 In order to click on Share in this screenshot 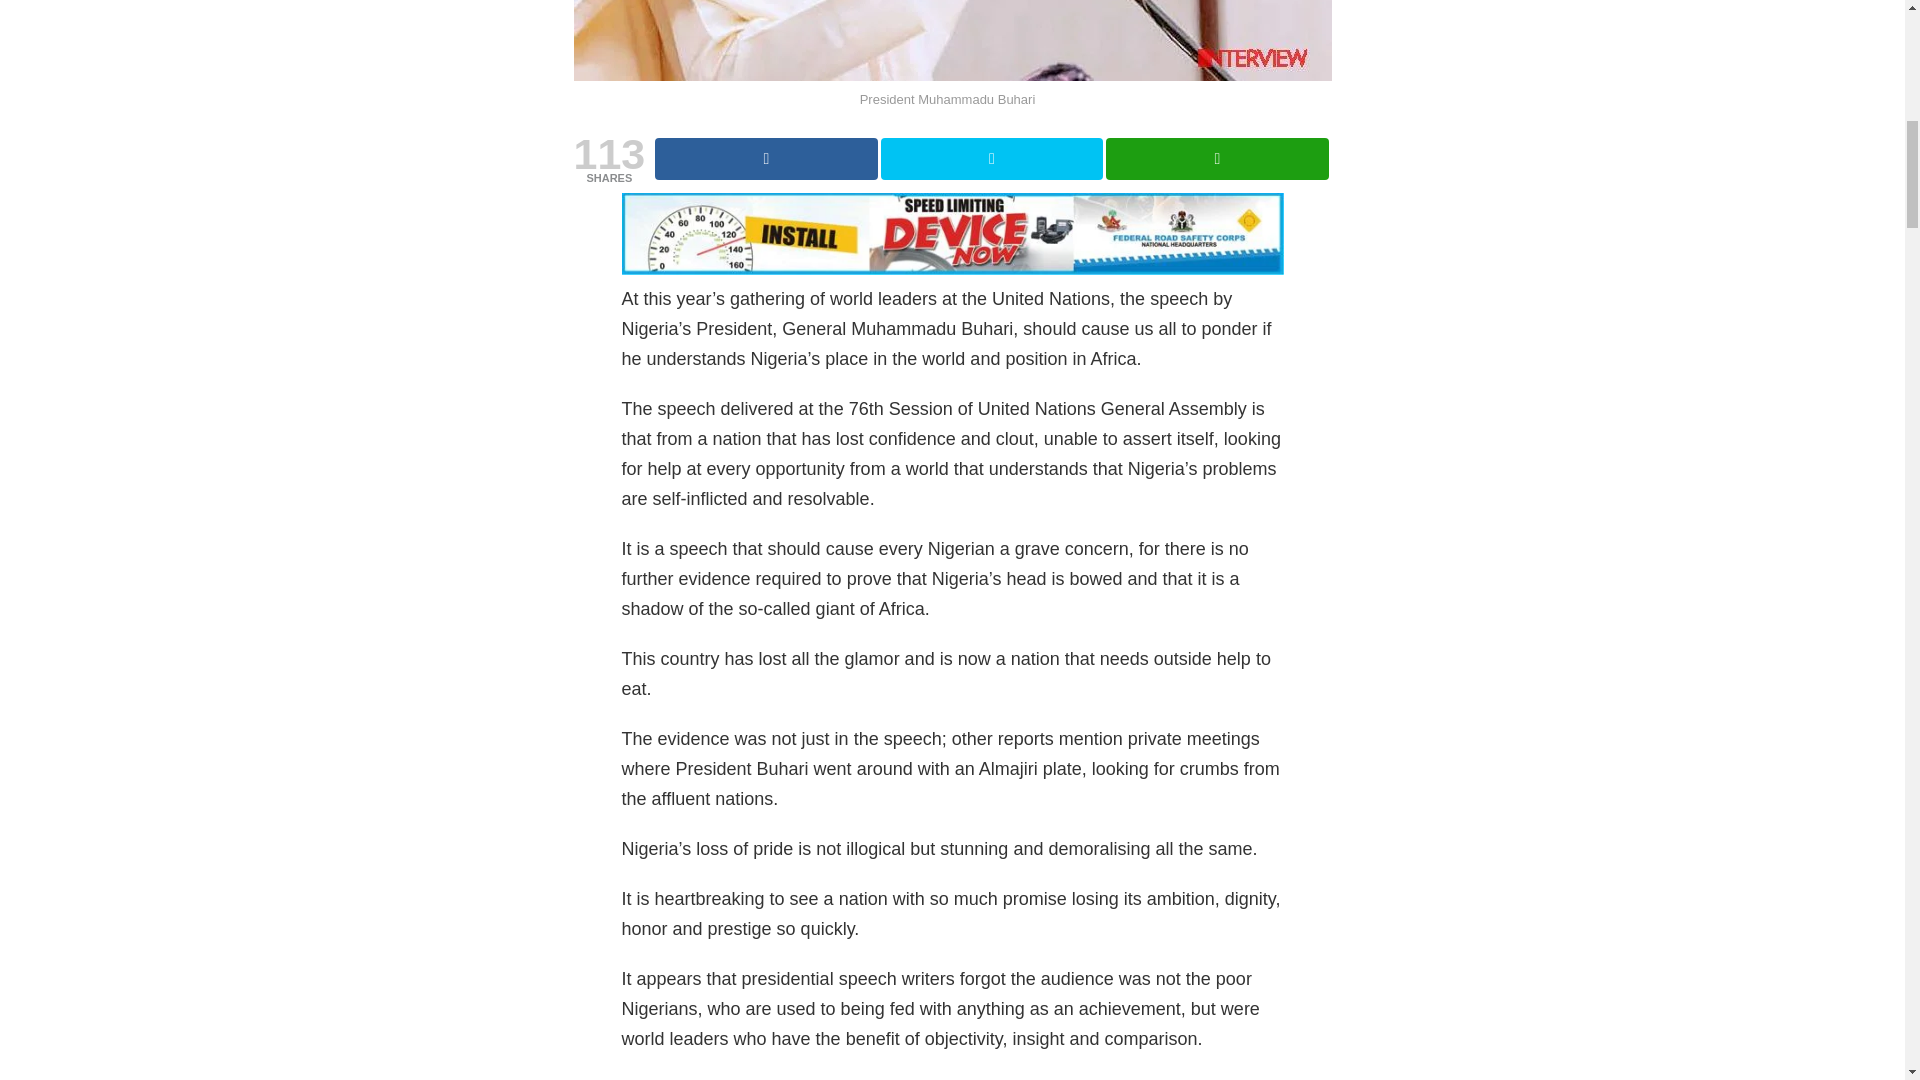, I will do `click(1216, 159)`.